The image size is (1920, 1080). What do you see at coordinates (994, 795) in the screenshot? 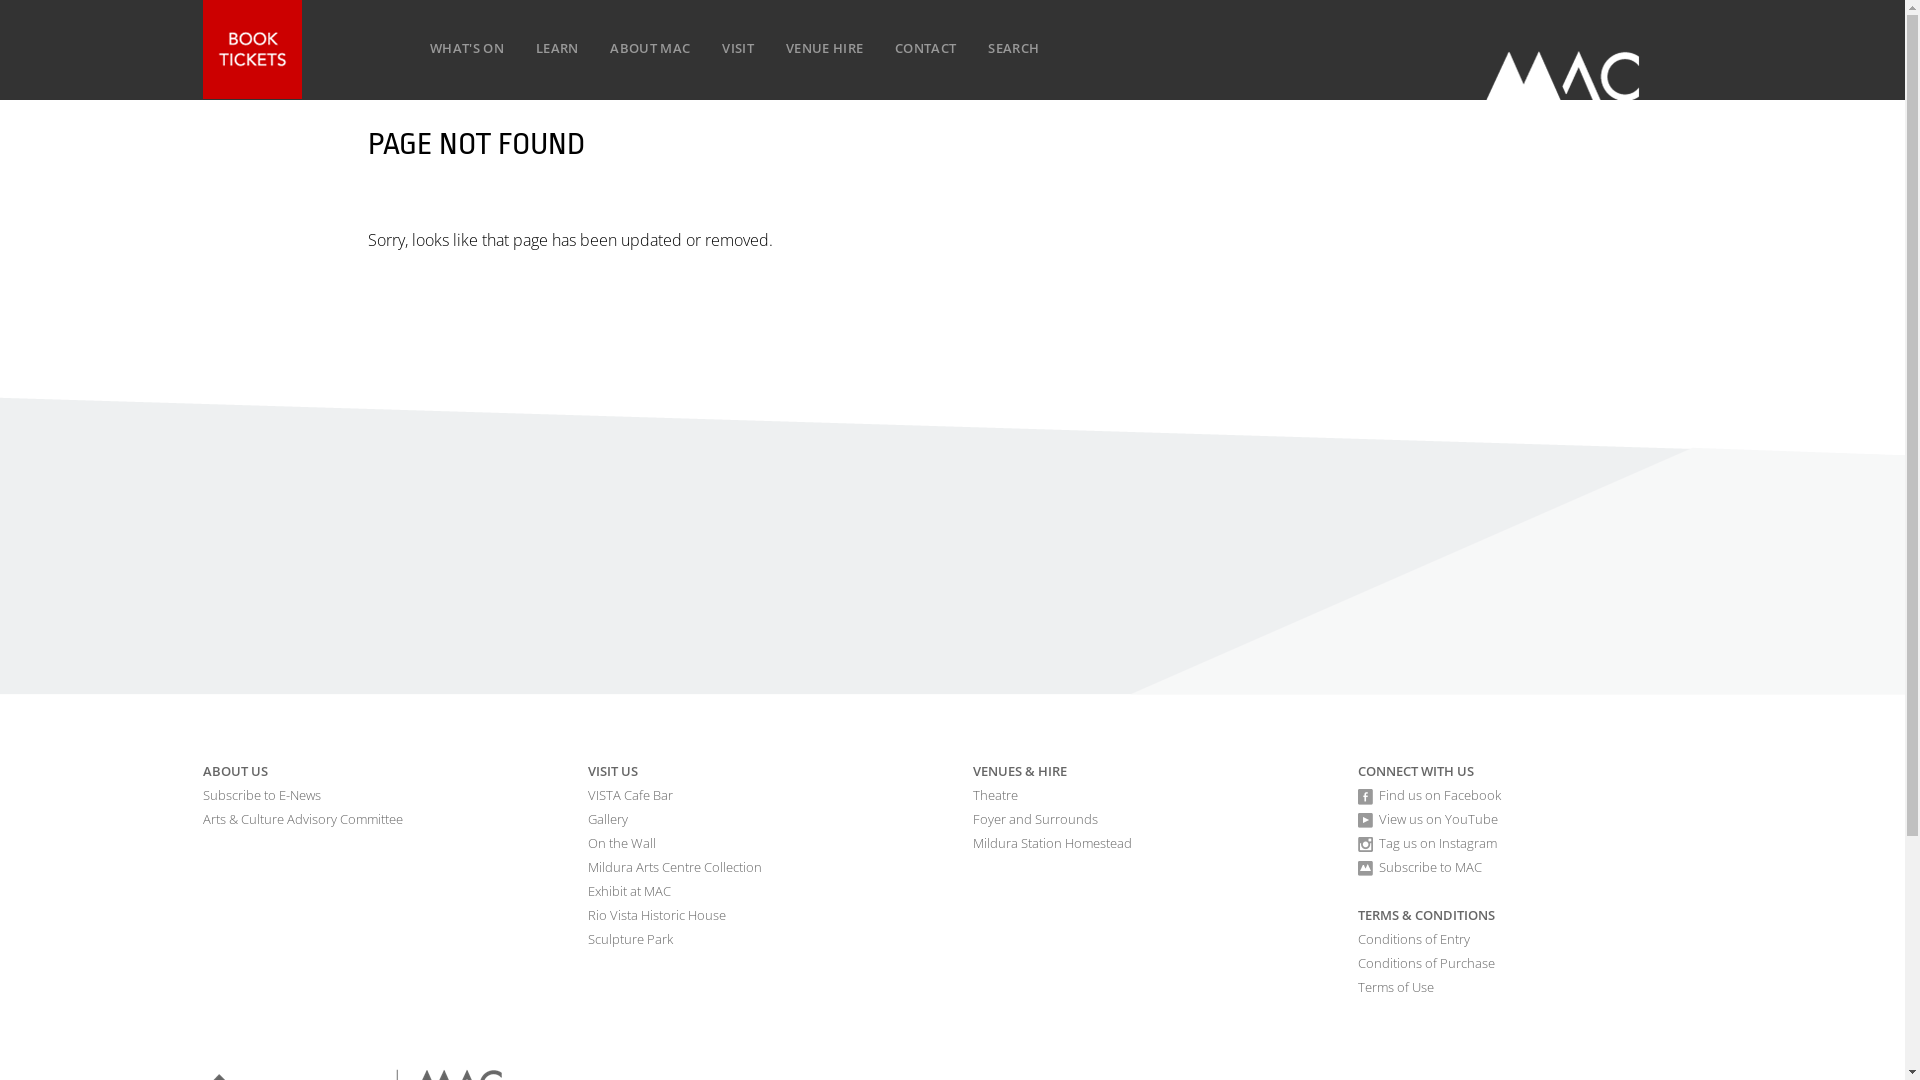
I see `Theatre` at bounding box center [994, 795].